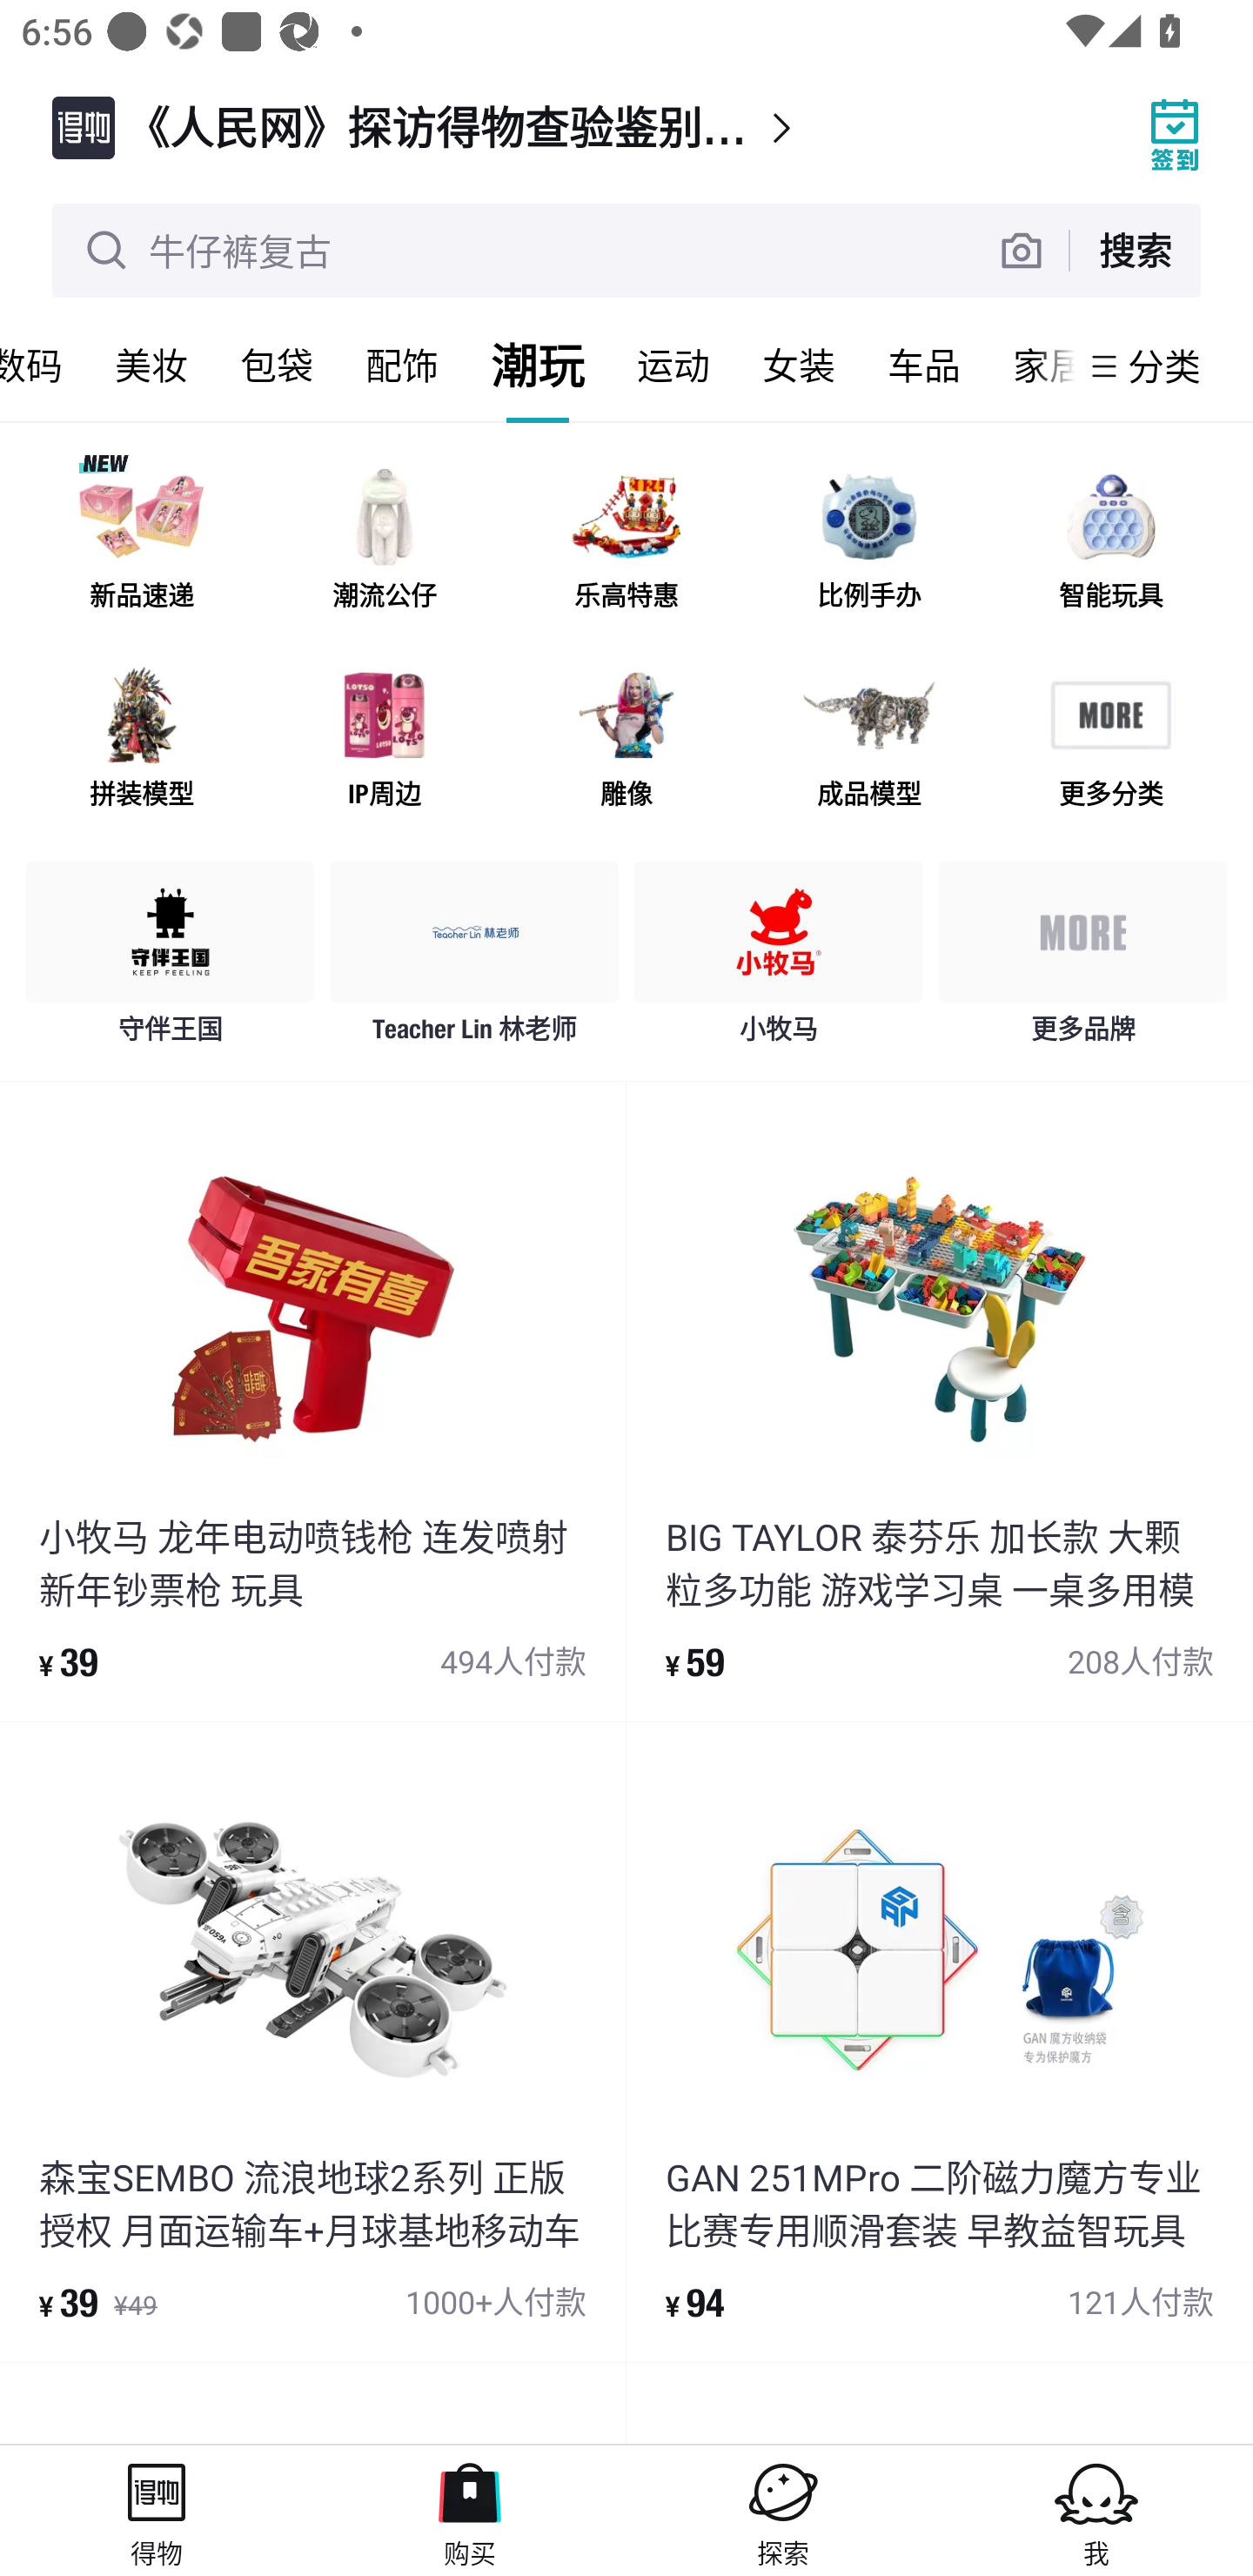 This screenshot has height=2576, width=1253. Describe the element at coordinates (1135, 249) in the screenshot. I see `搜索` at that location.